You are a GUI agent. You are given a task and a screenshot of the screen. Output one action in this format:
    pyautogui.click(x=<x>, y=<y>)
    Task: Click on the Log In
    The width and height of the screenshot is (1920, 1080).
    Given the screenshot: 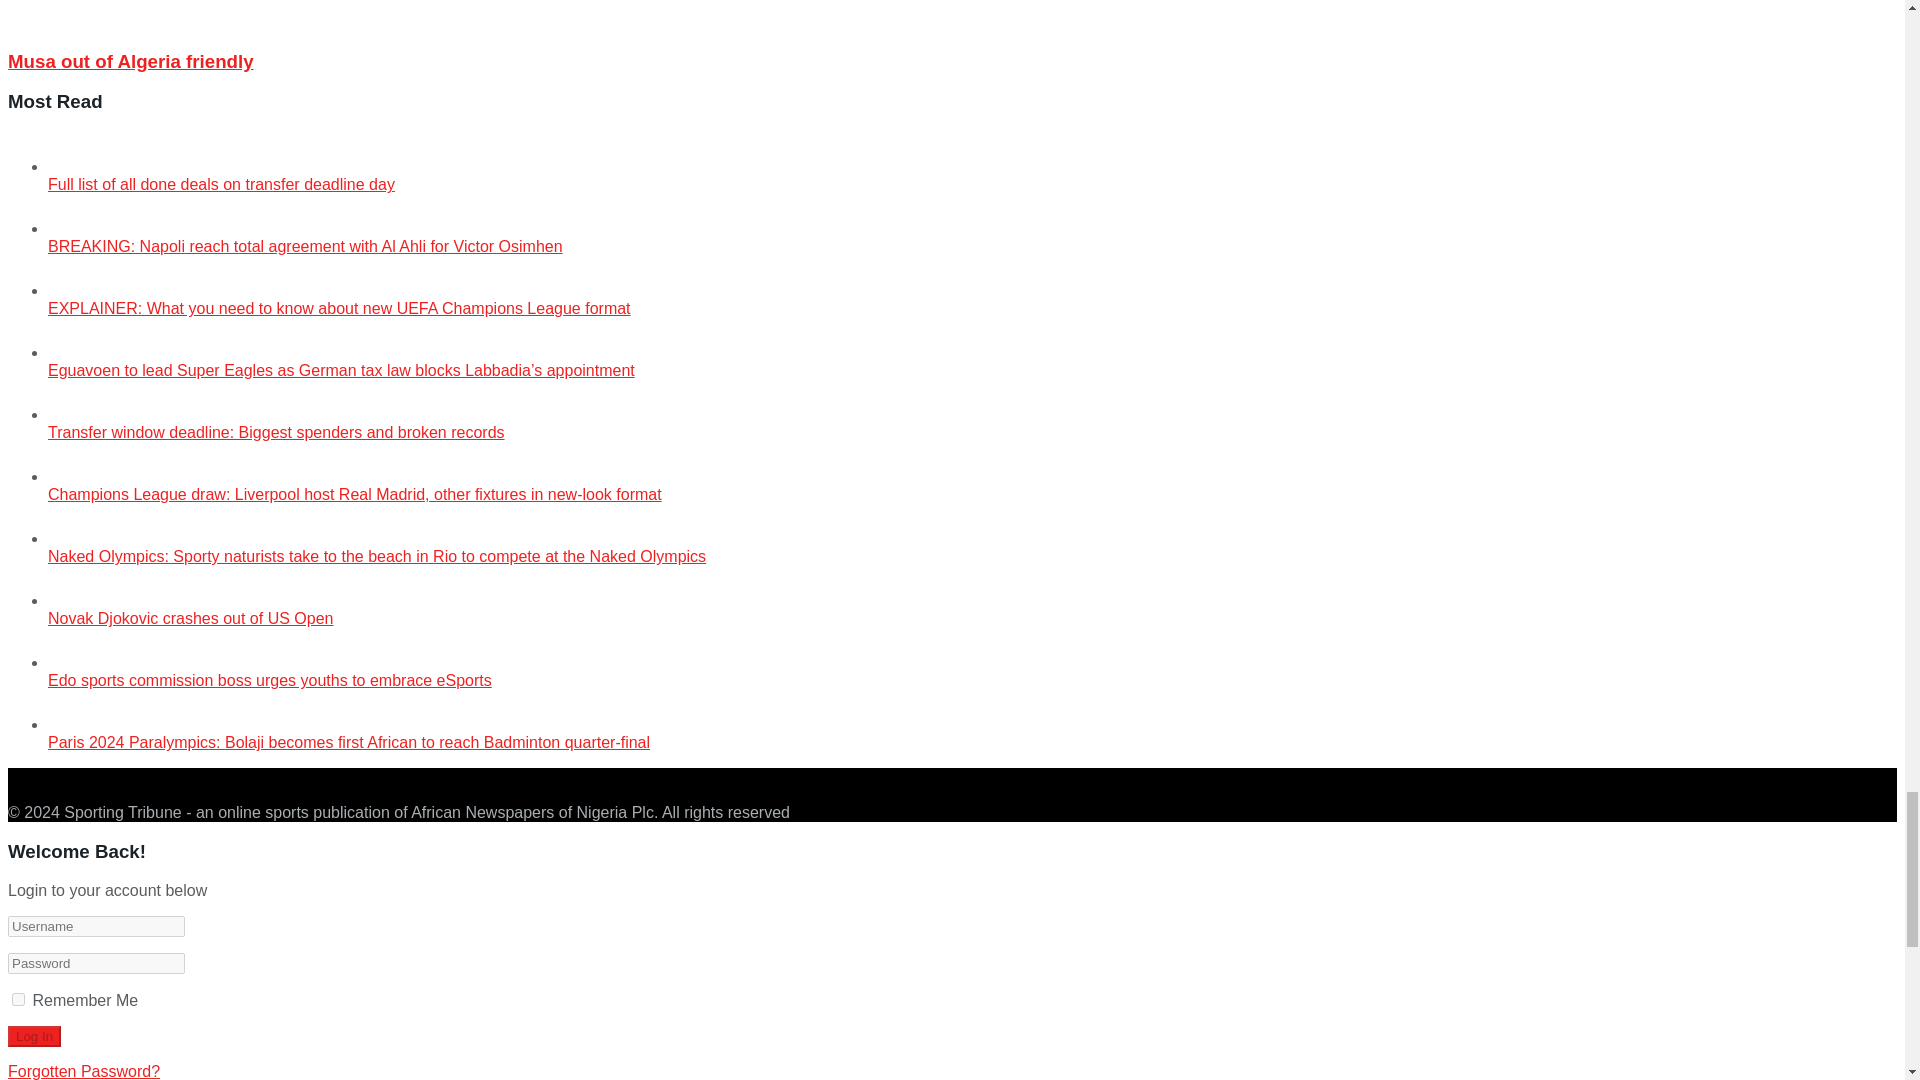 What is the action you would take?
    pyautogui.click(x=34, y=1036)
    